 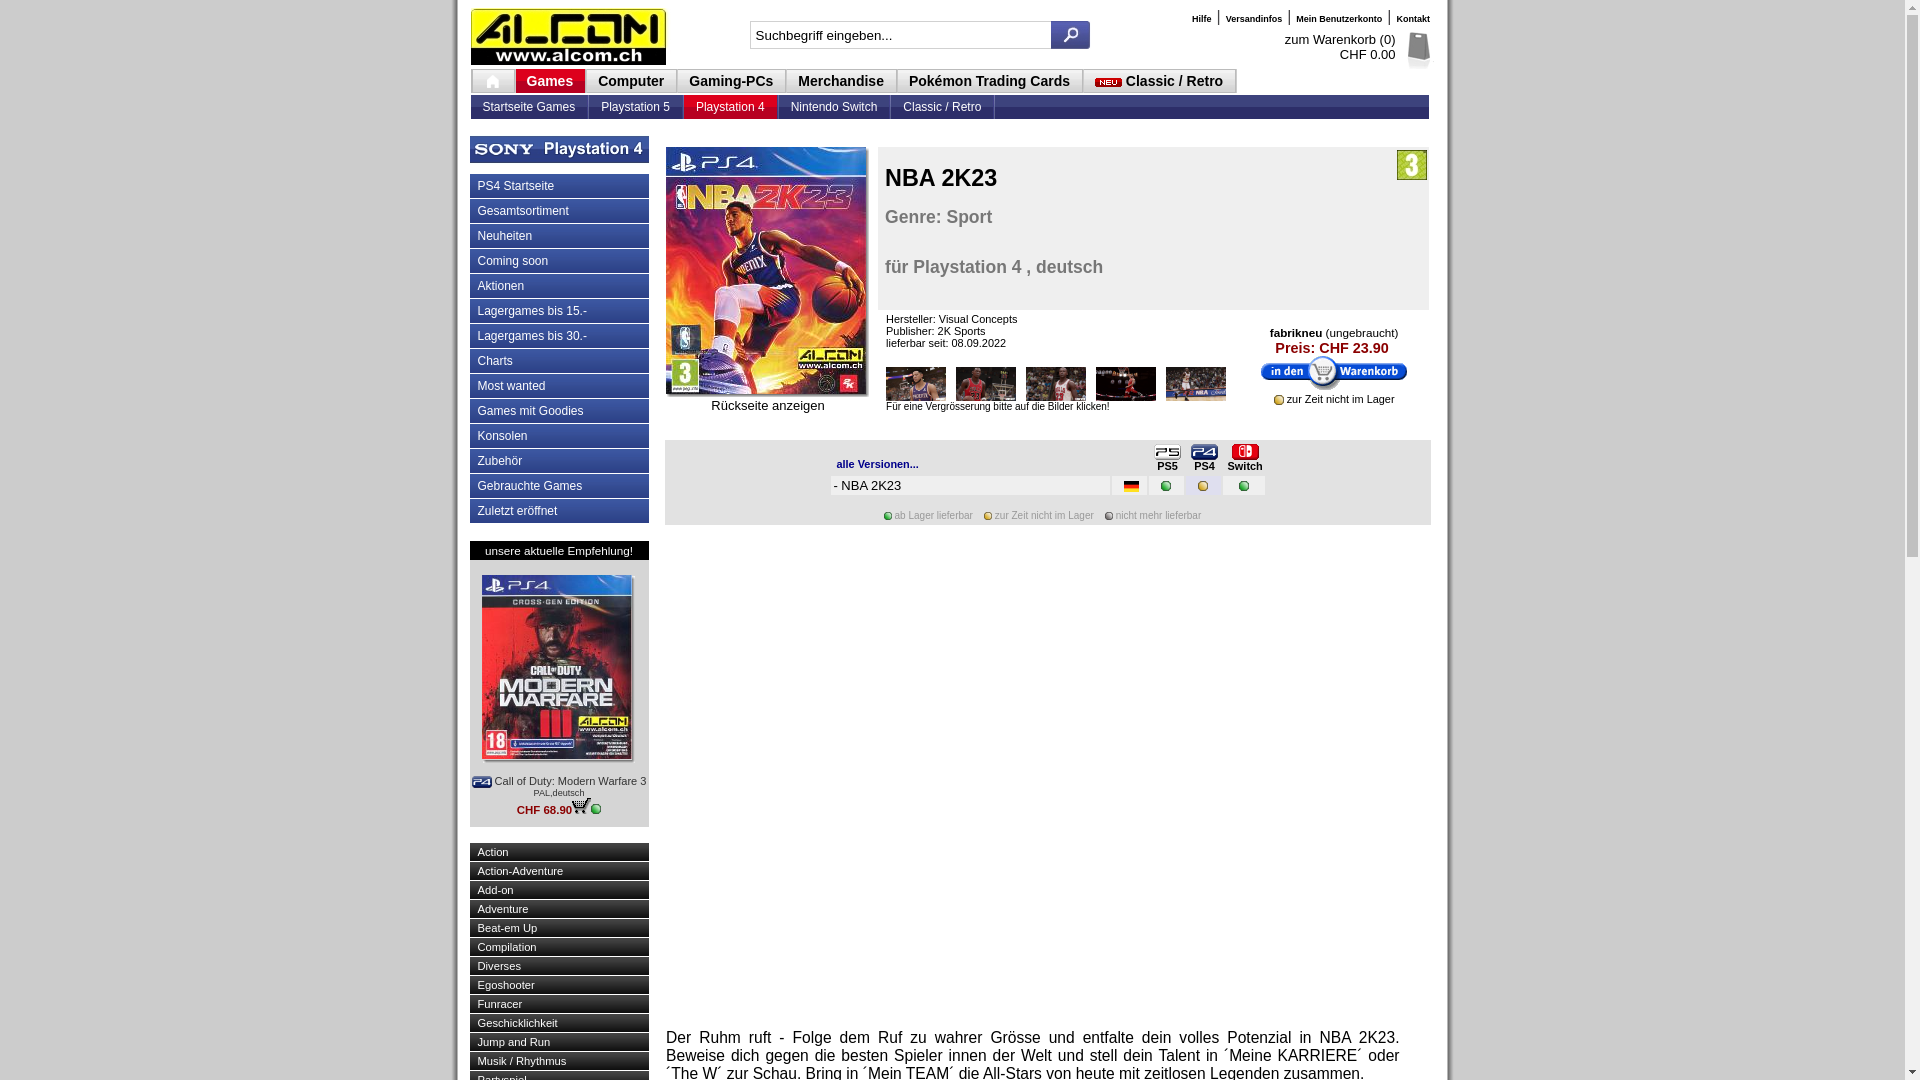 I want to click on NBA 2K23 (Playstation 4), so click(x=764, y=392).